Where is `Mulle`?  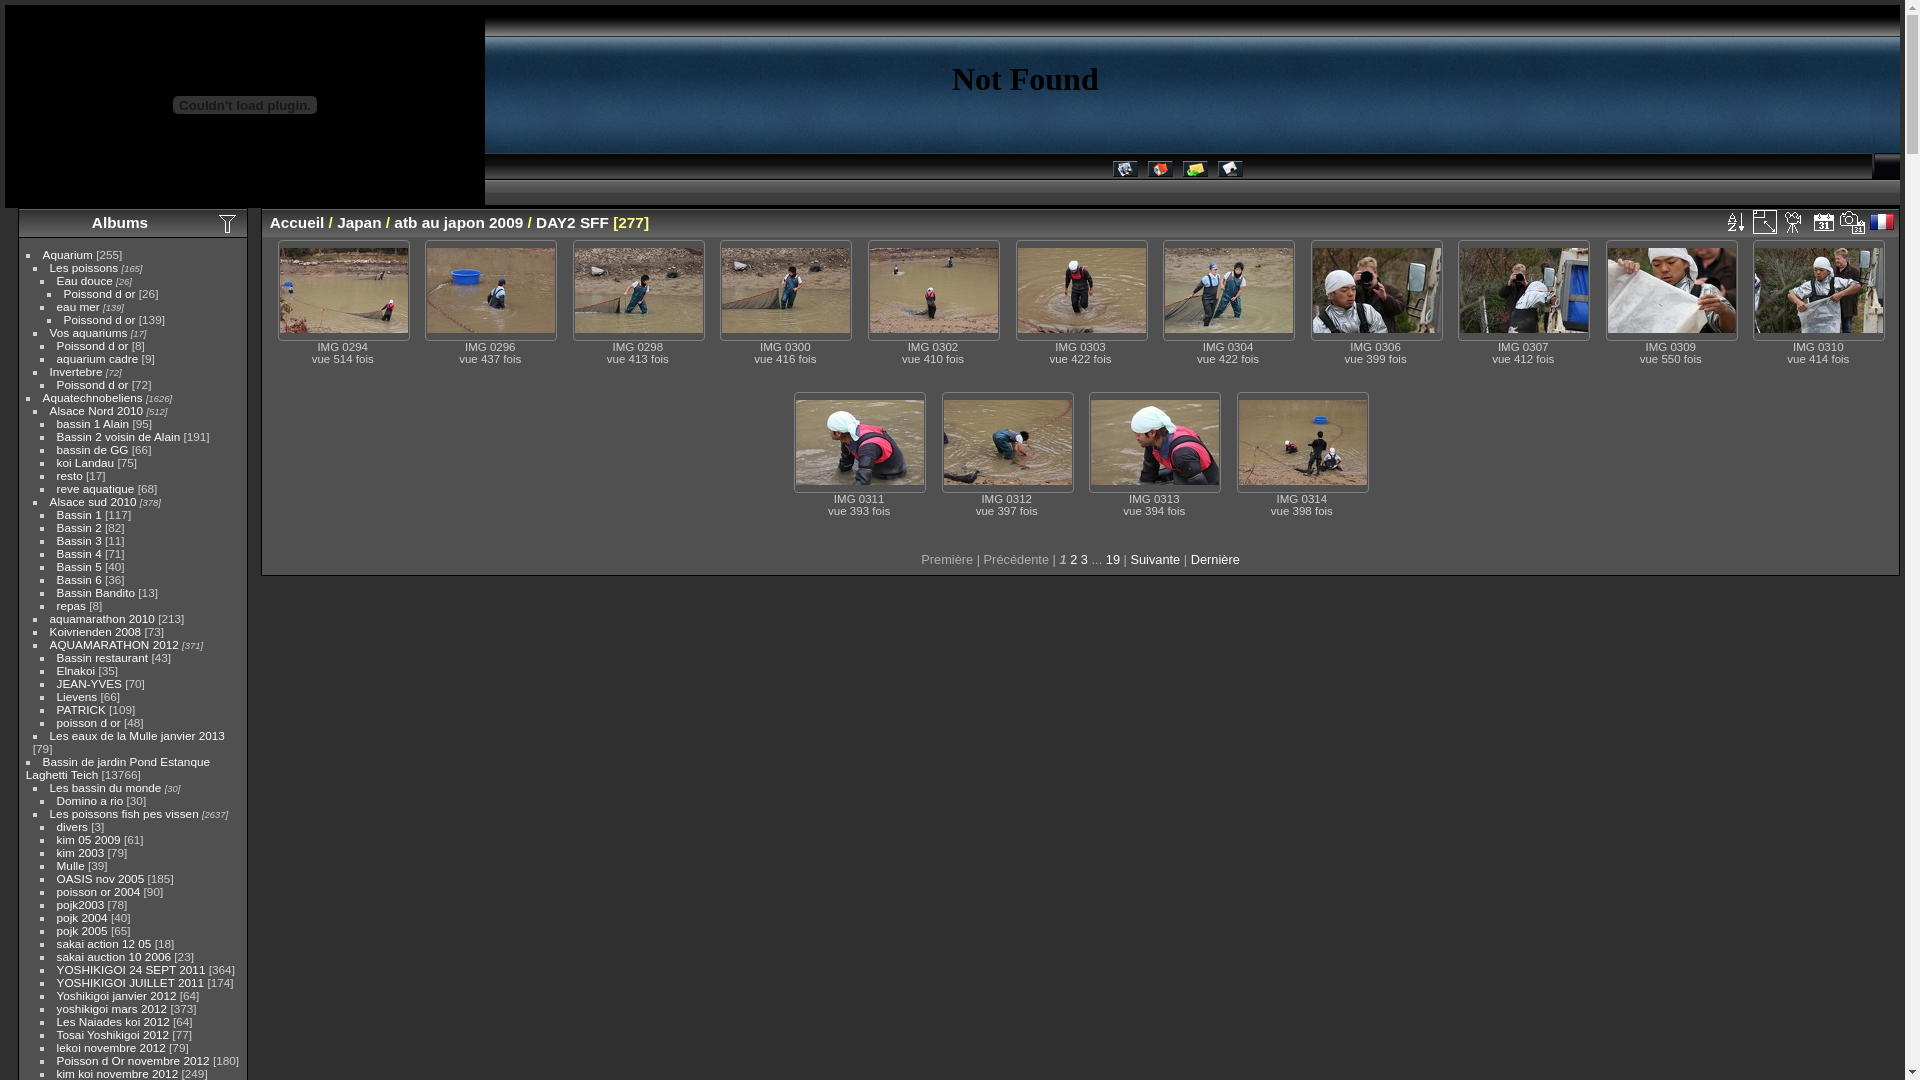
Mulle is located at coordinates (71, 866).